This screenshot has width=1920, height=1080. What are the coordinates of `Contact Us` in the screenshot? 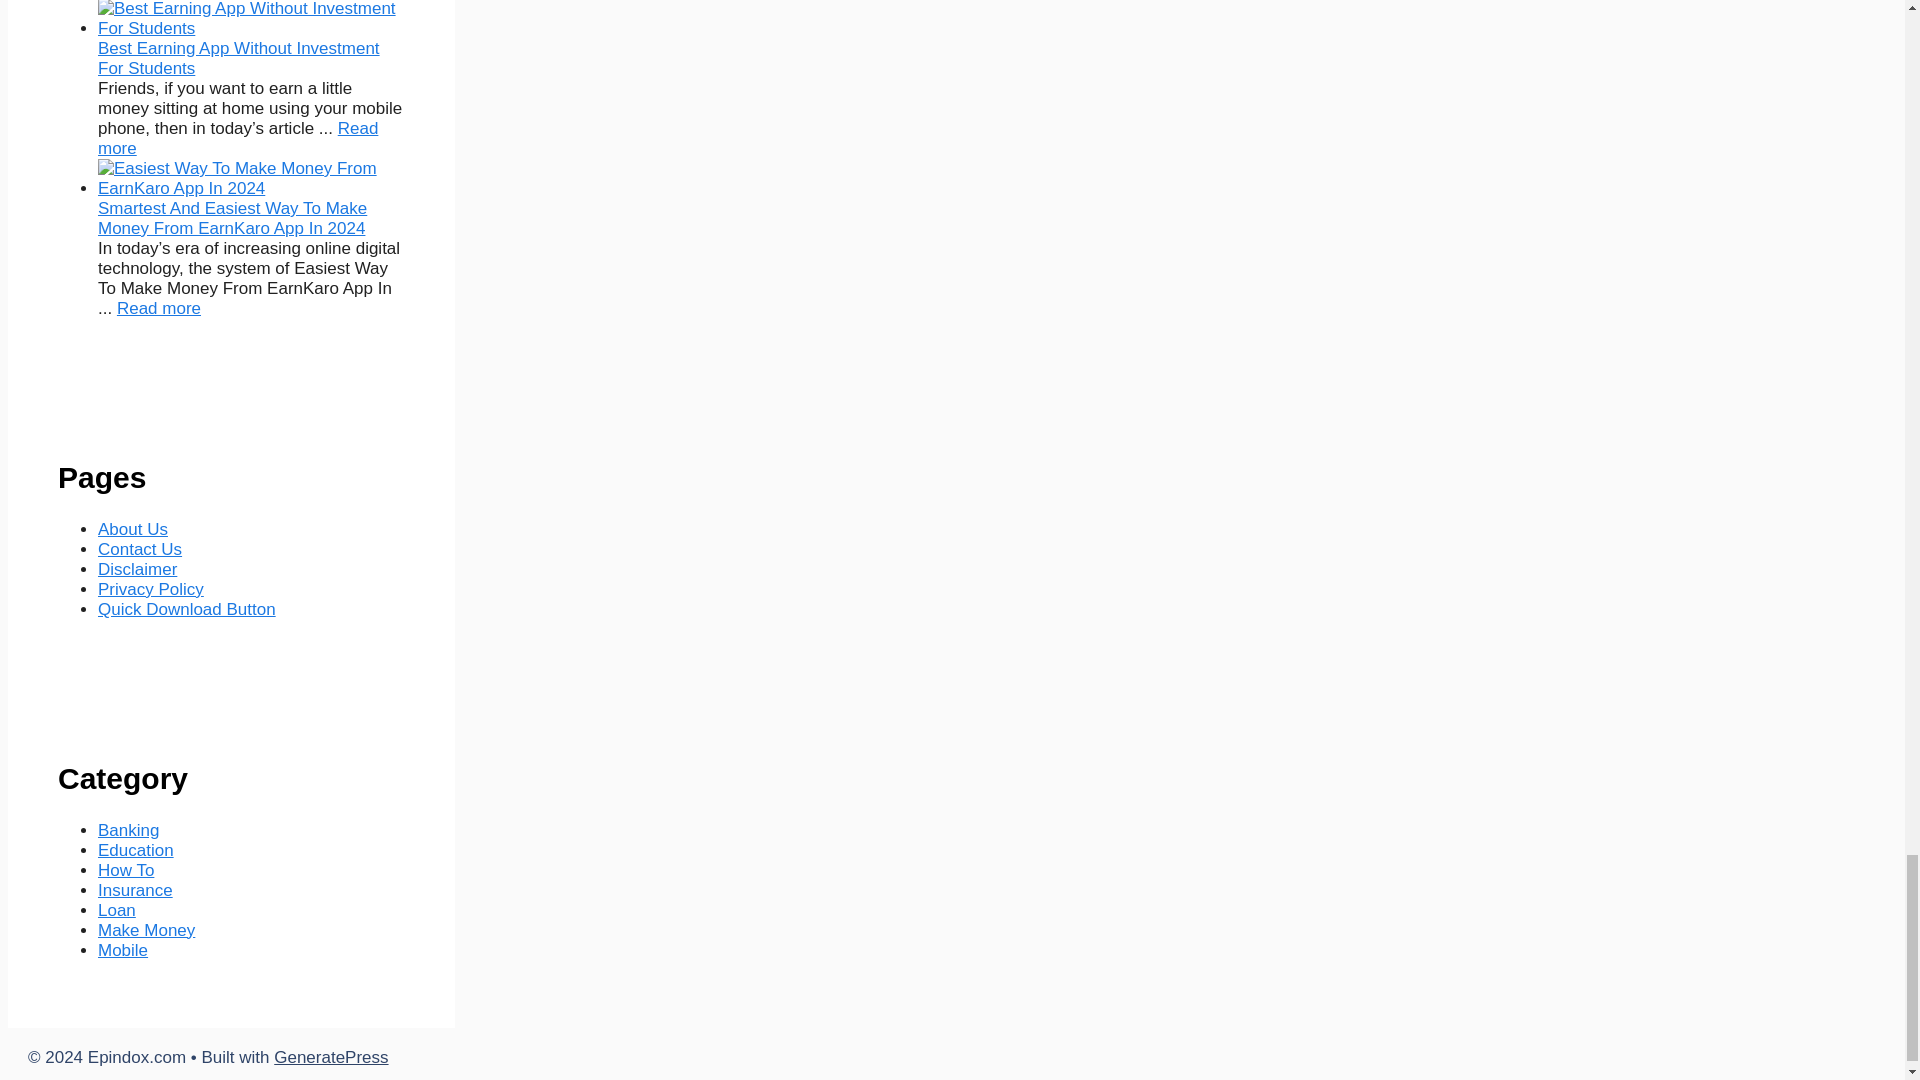 It's located at (140, 550).